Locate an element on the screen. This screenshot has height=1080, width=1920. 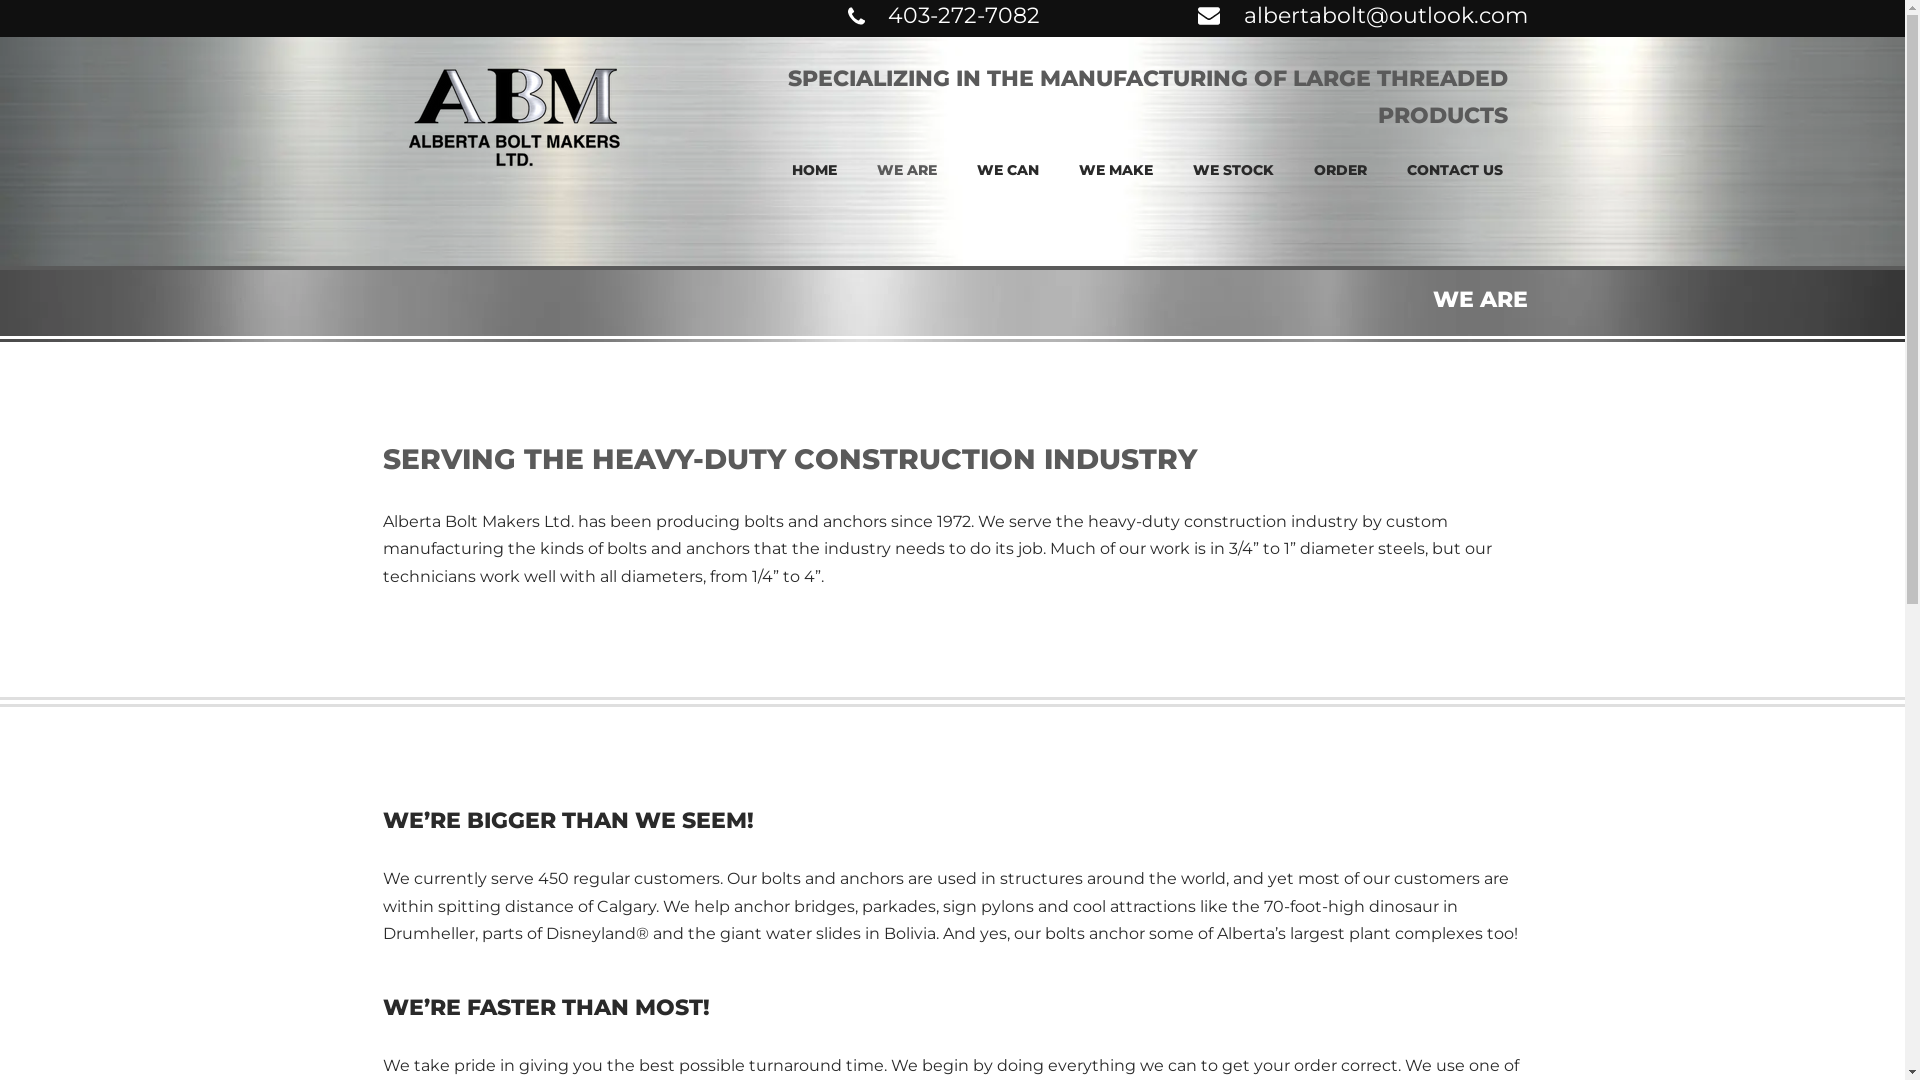
WE ARE is located at coordinates (906, 170).